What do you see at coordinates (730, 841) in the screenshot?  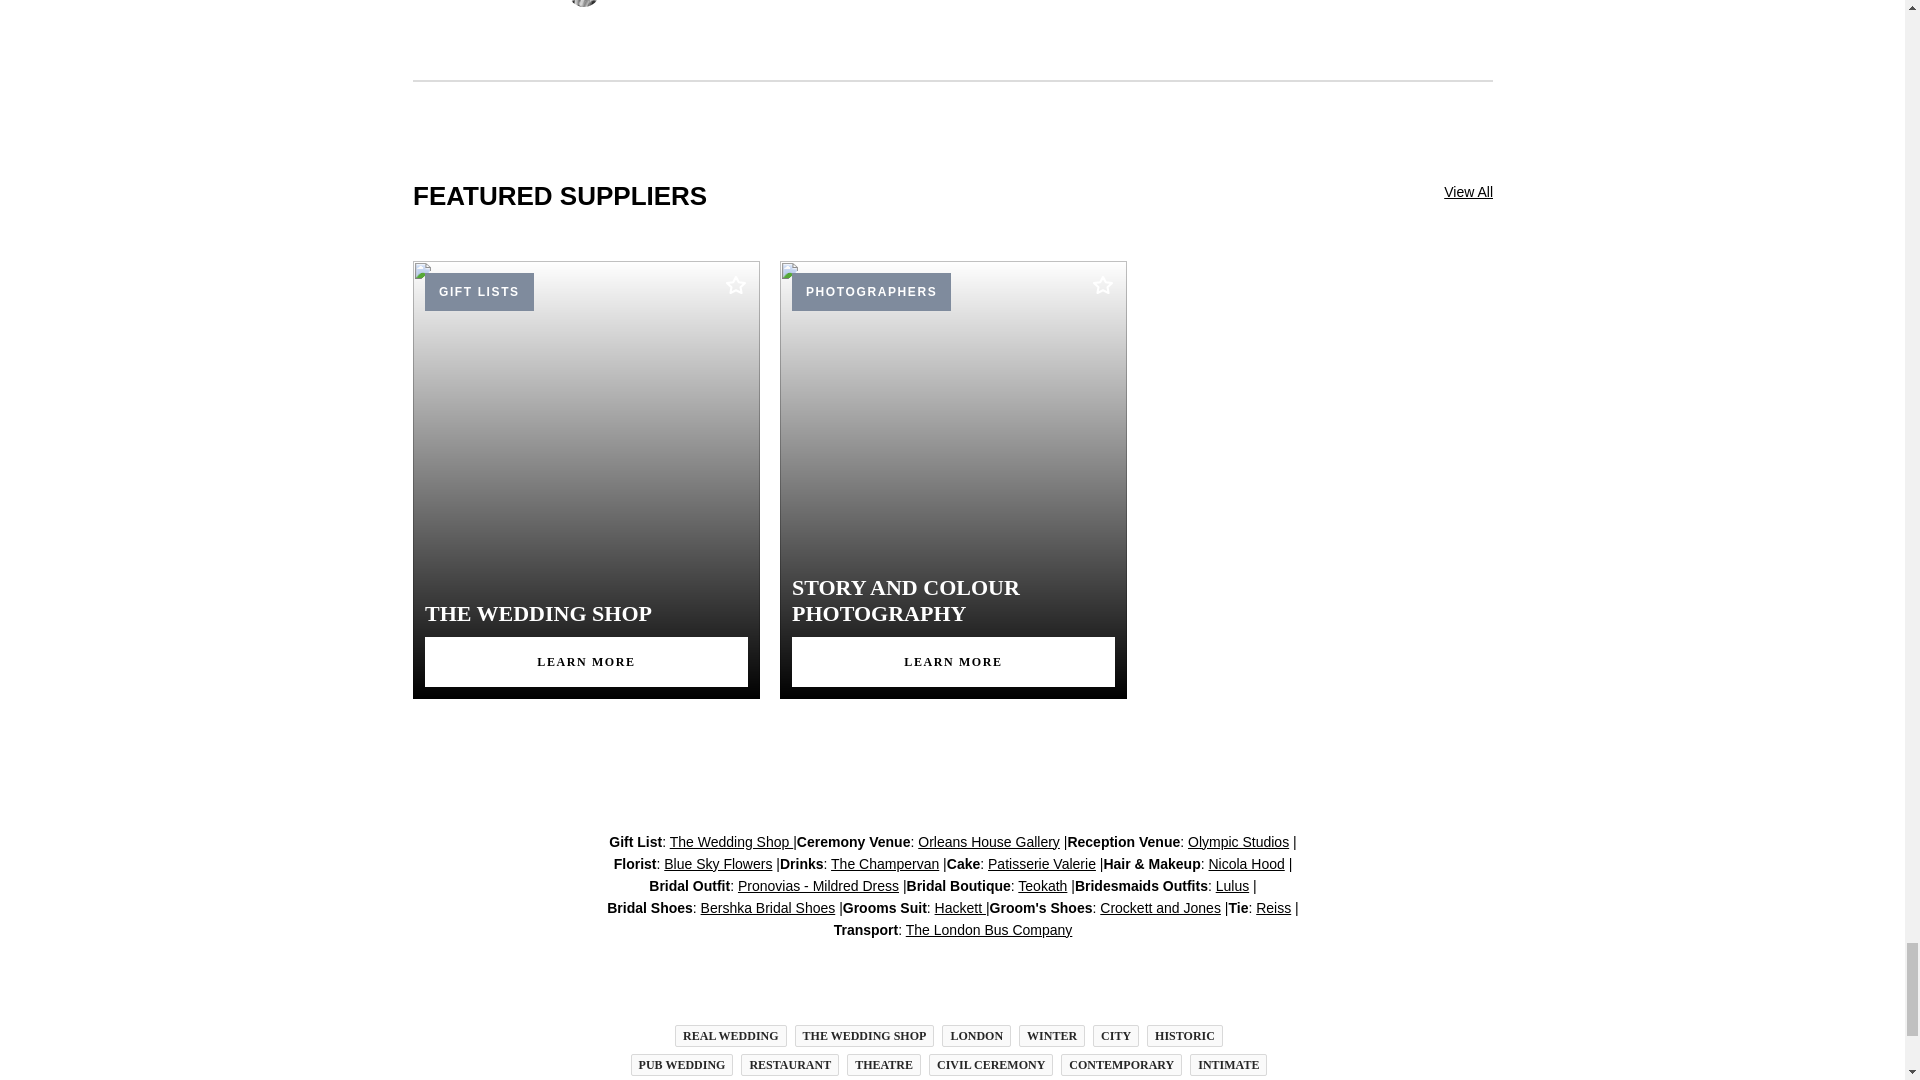 I see `The Wedding Shop` at bounding box center [730, 841].